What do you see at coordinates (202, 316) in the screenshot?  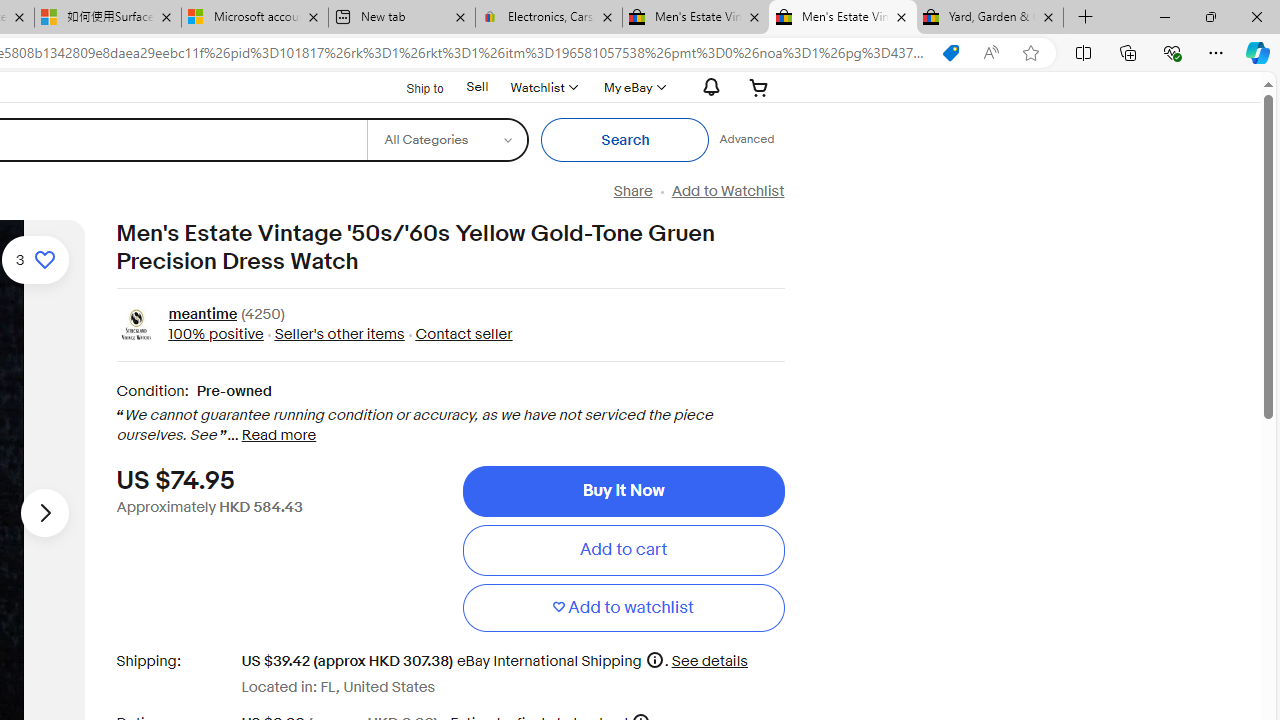 I see `meantime` at bounding box center [202, 316].